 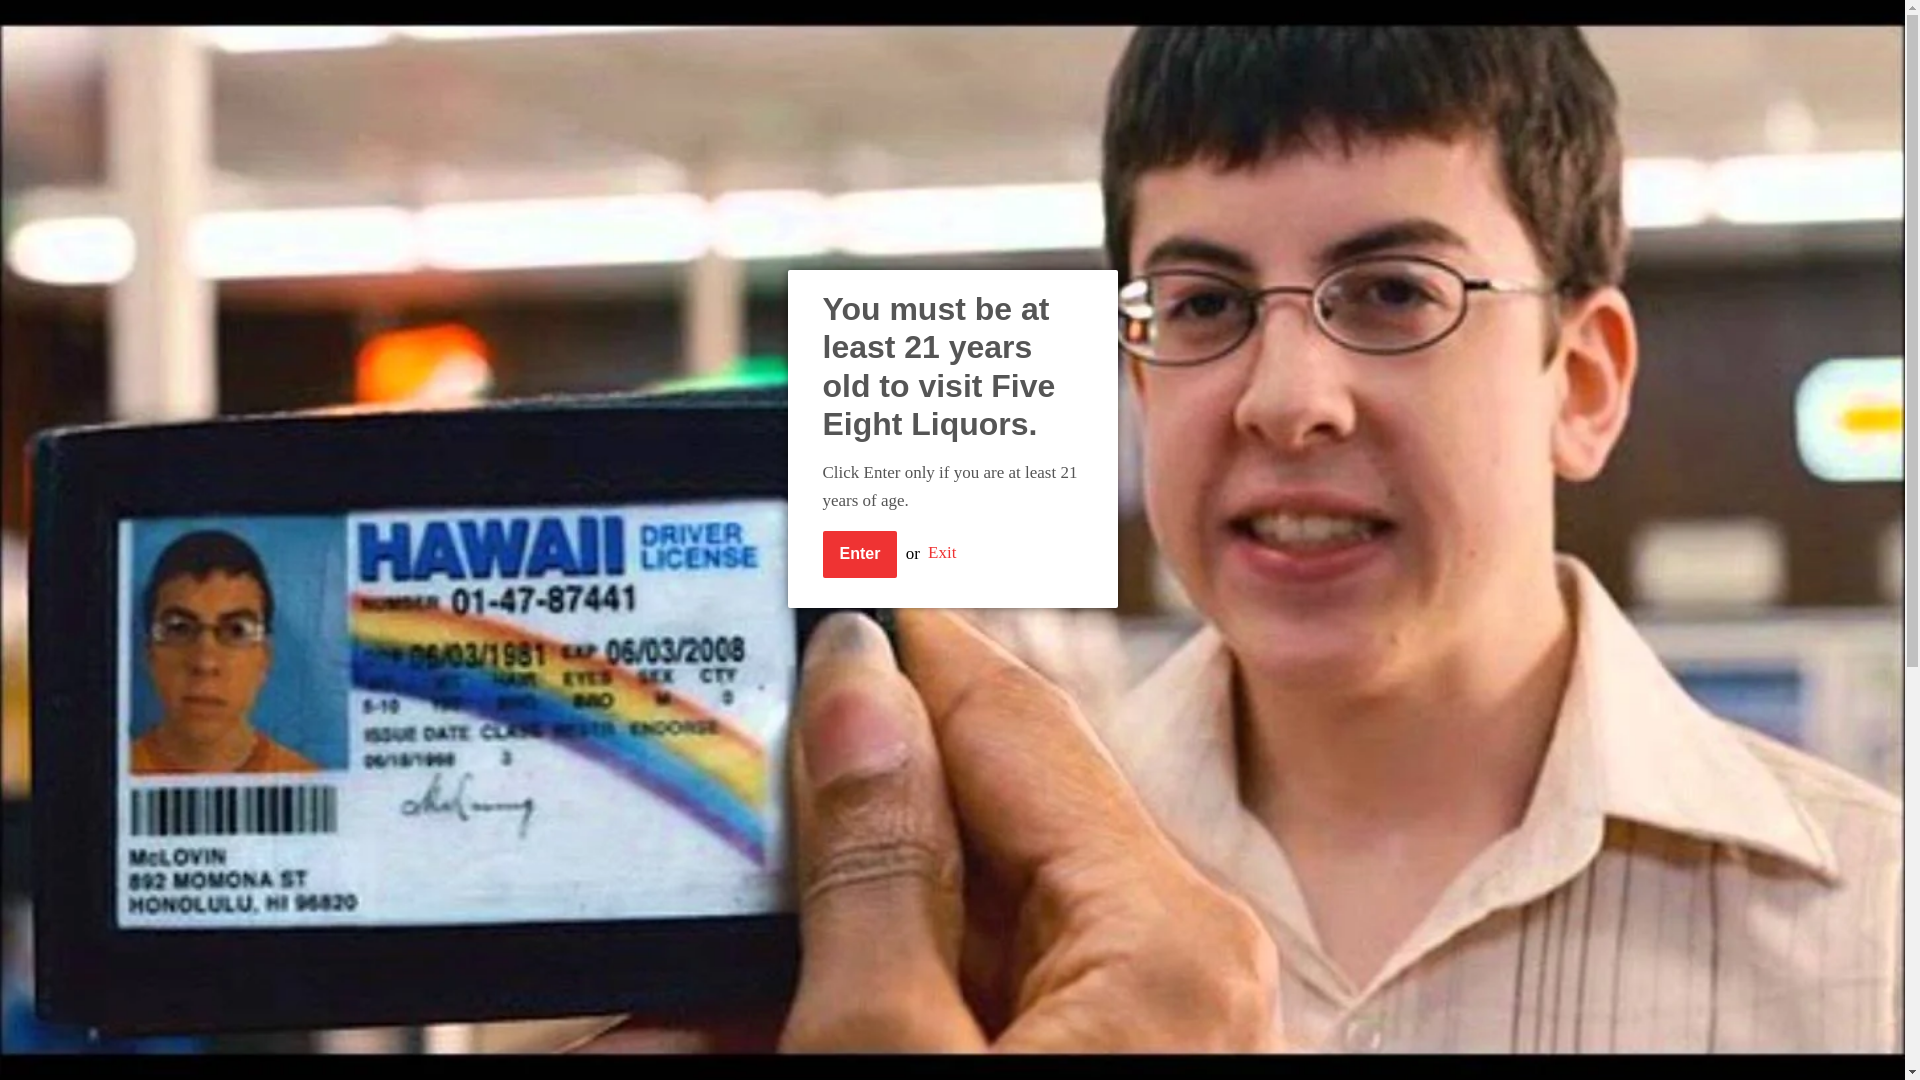 I want to click on Back to the frontpage, so click(x=488, y=216).